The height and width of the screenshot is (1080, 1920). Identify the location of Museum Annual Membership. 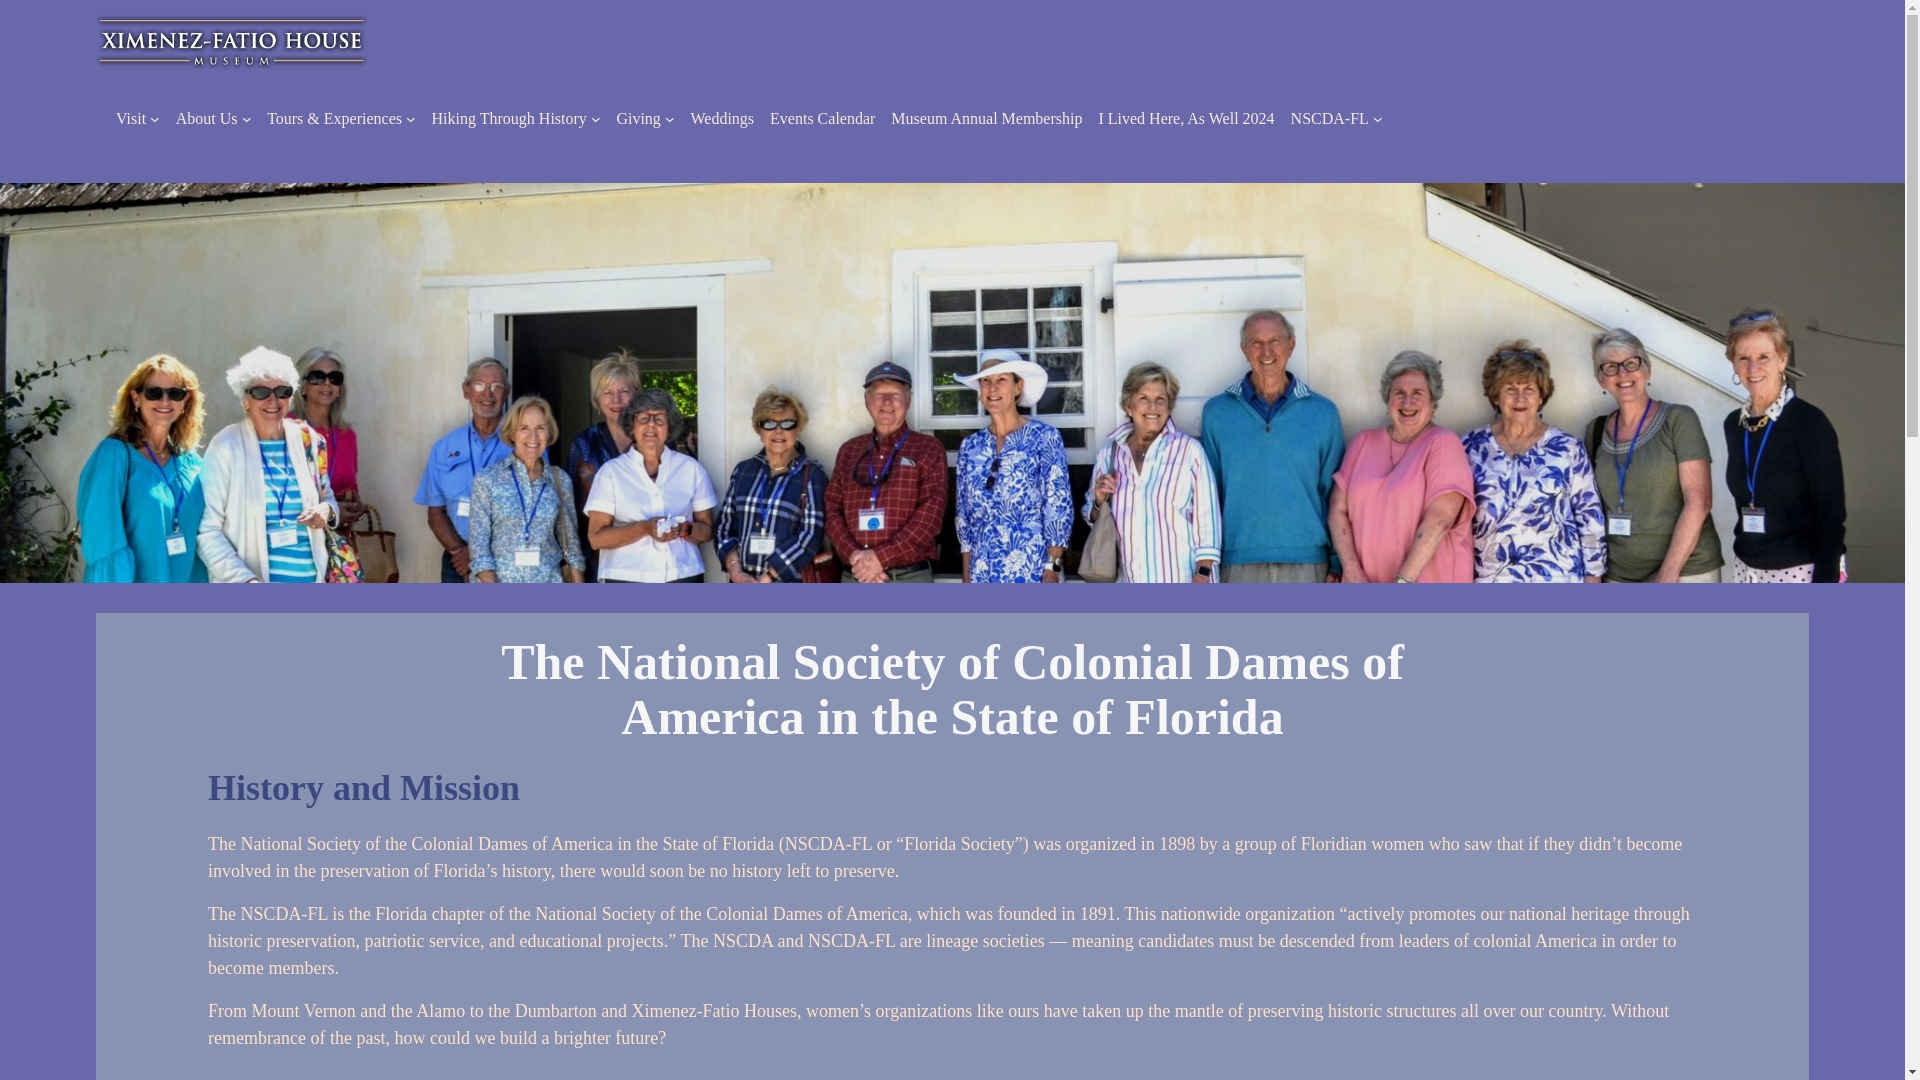
(986, 118).